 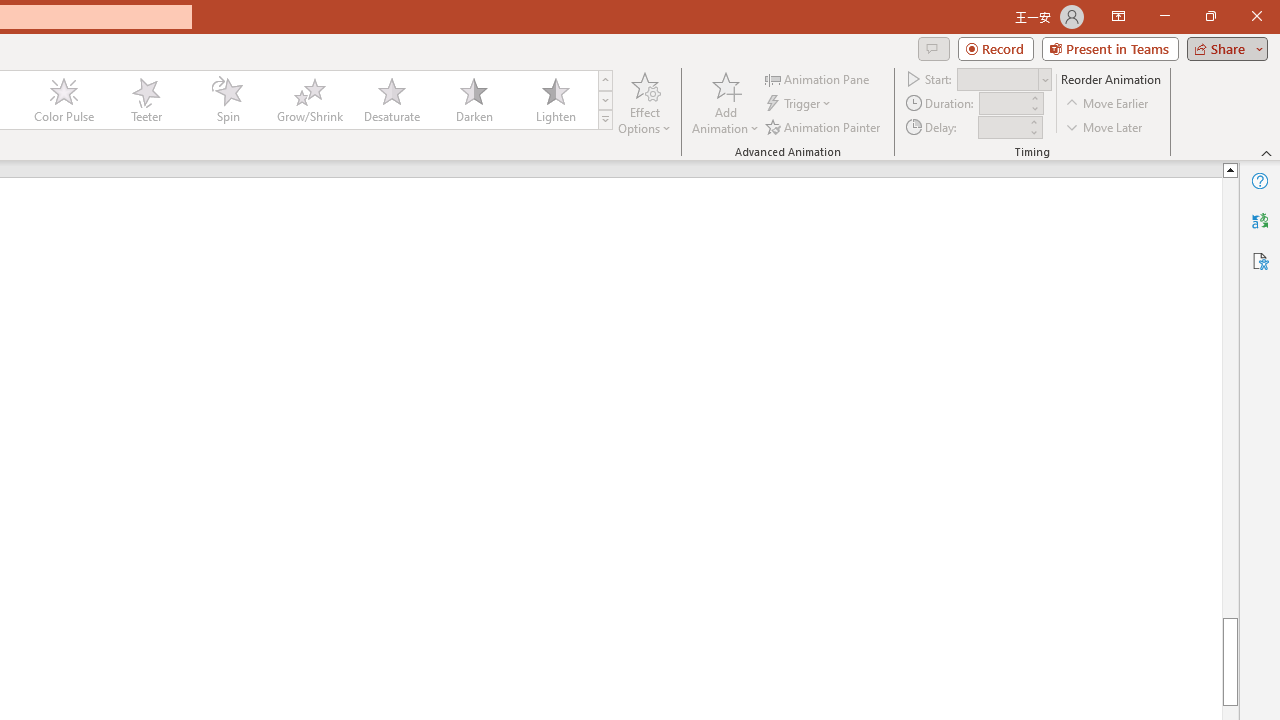 I want to click on Animation Painter, so click(x=824, y=126).